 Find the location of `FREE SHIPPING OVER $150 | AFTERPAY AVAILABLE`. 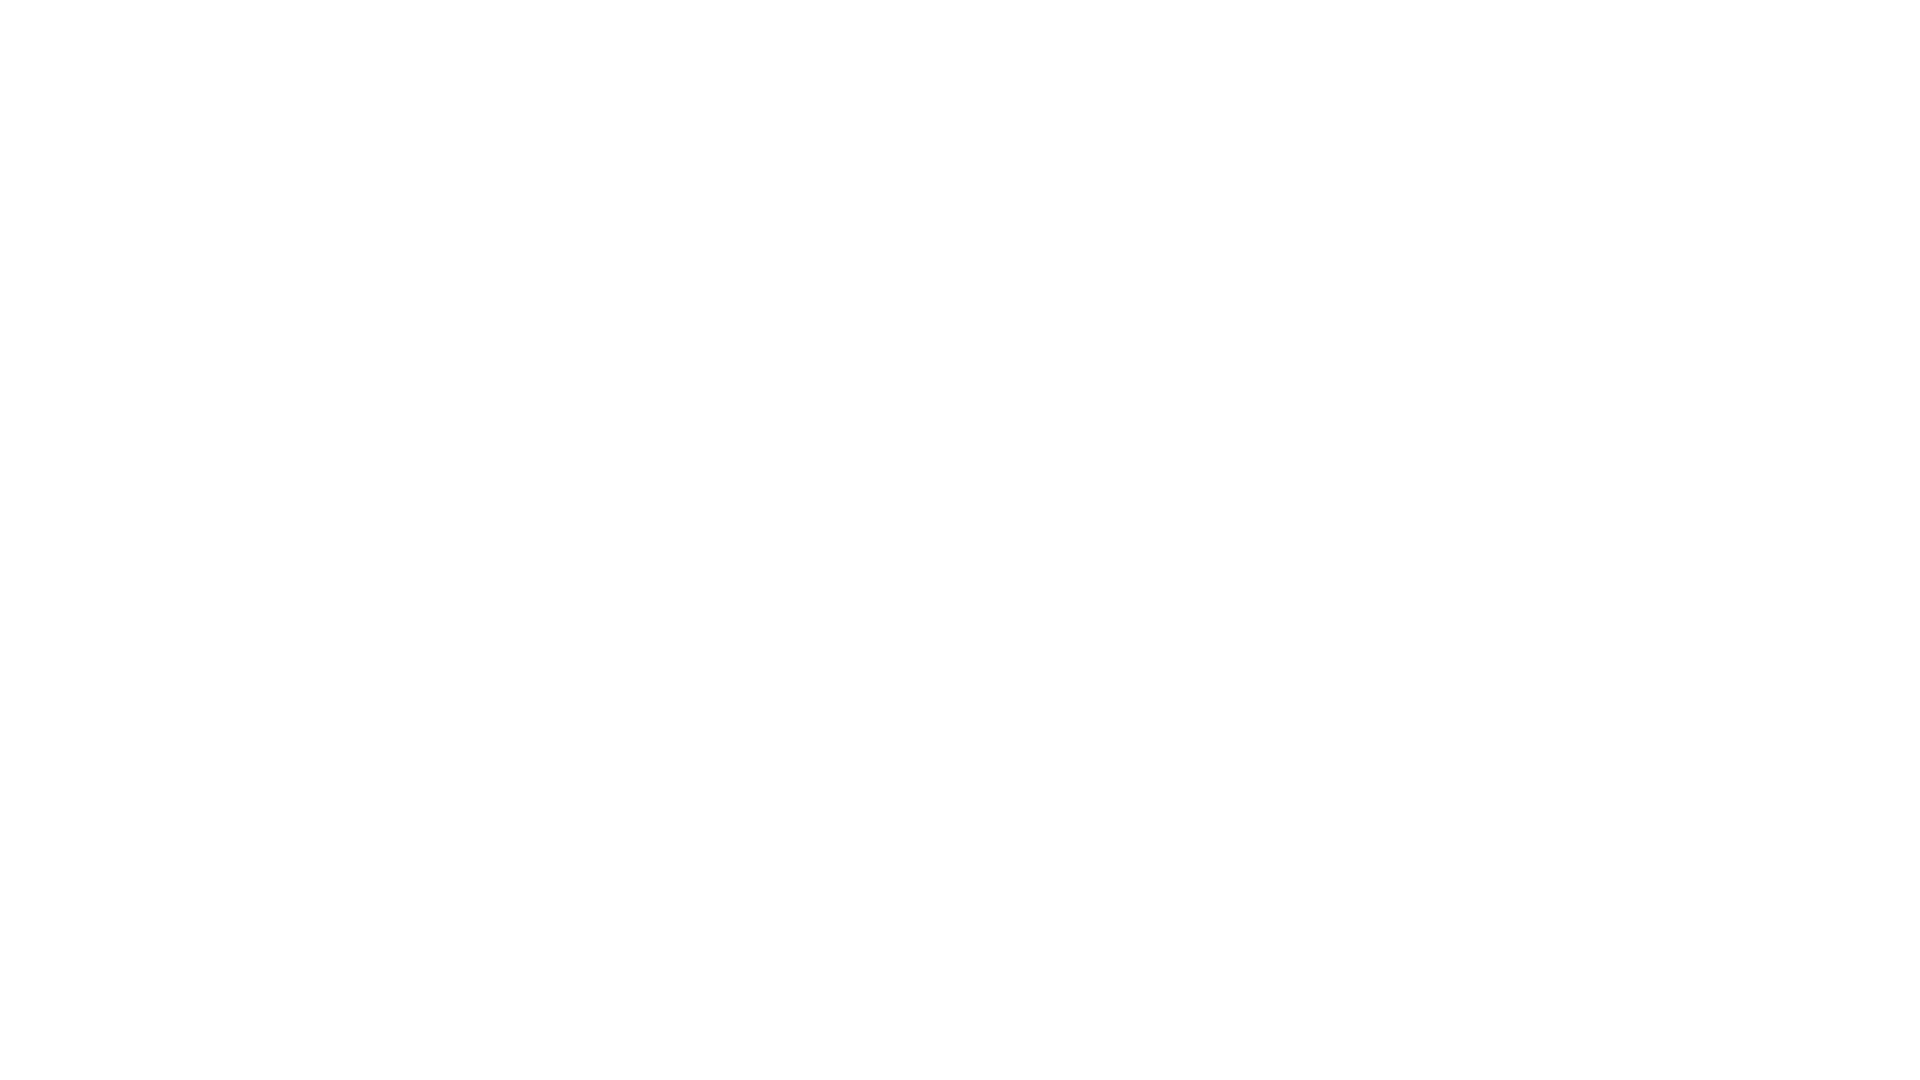

FREE SHIPPING OVER $150 | AFTERPAY AVAILABLE is located at coordinates (960, 16).